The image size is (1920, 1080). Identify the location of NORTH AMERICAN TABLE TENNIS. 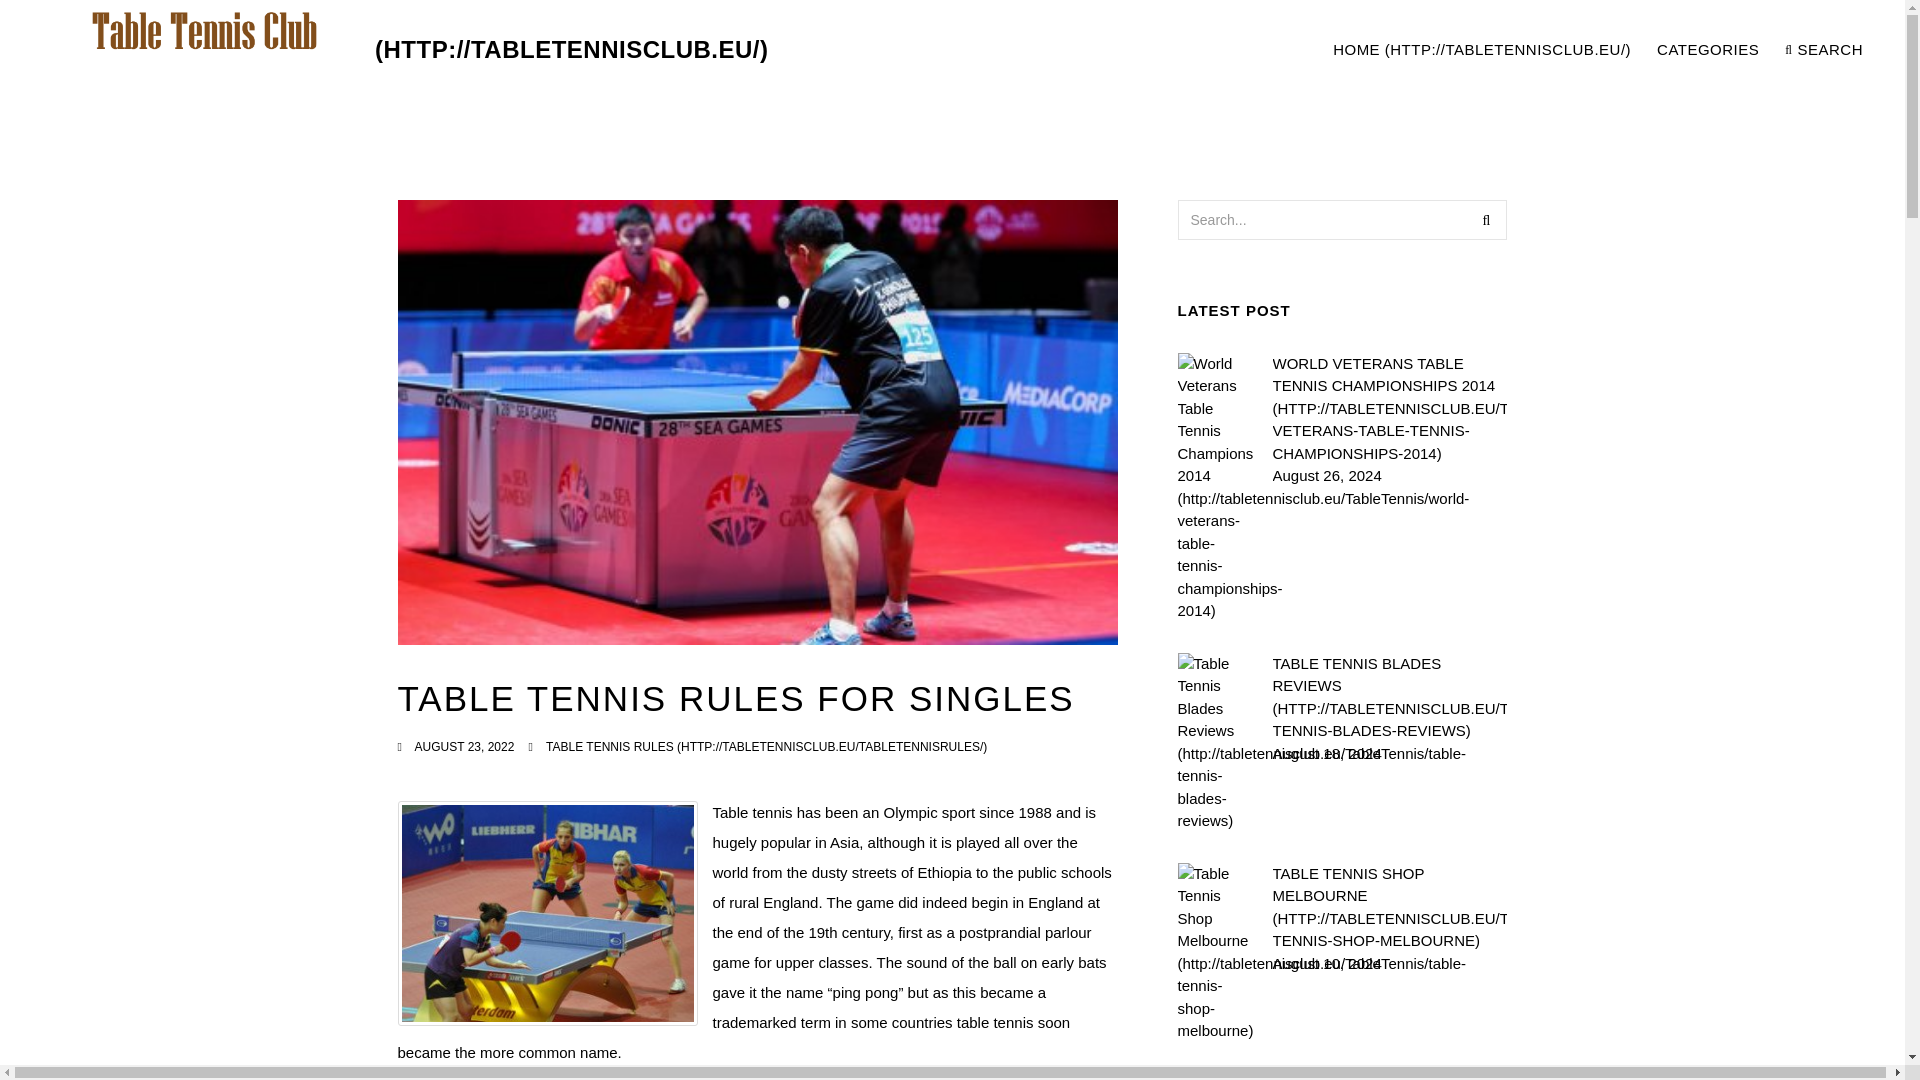
(1389, 1076).